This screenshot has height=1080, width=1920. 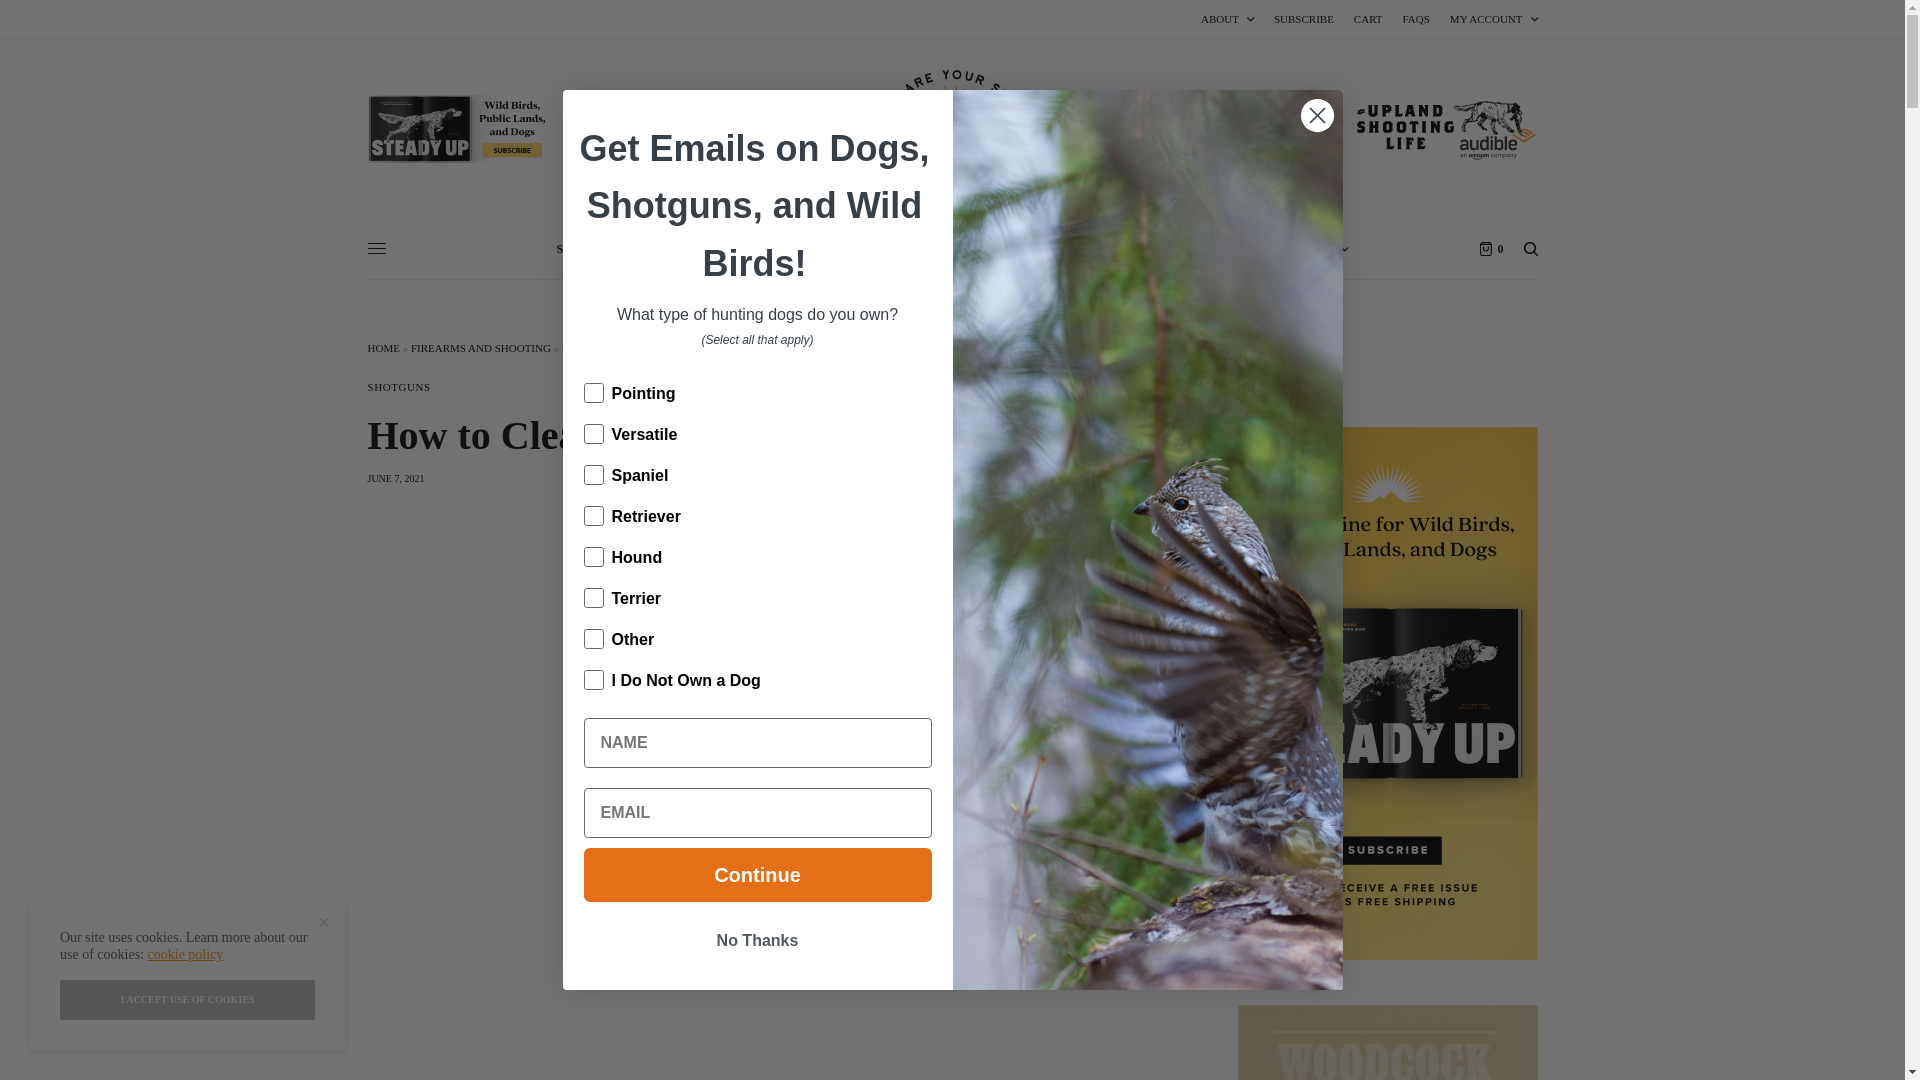 I want to click on SUBSCRIBE, so click(x=1304, y=18).